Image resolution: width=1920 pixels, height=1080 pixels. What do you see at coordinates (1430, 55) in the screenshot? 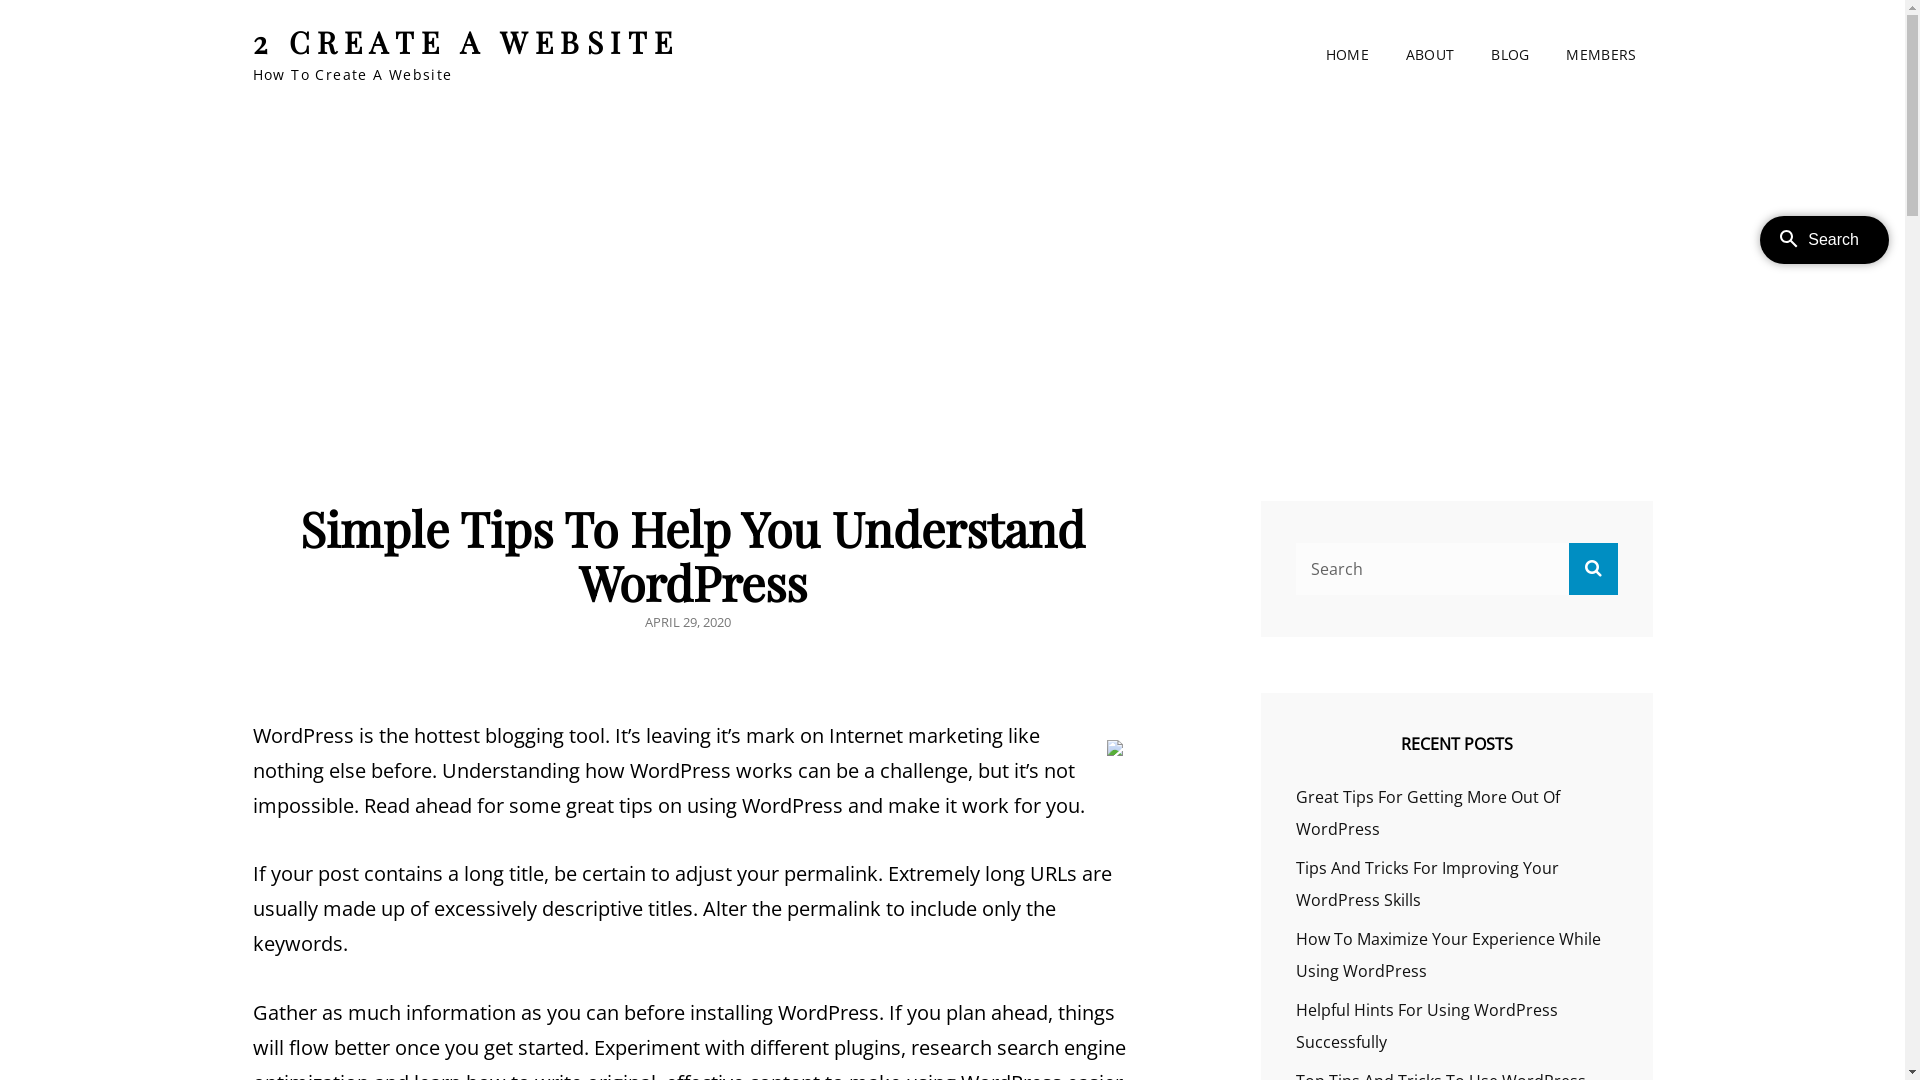
I see `ABOUT` at bounding box center [1430, 55].